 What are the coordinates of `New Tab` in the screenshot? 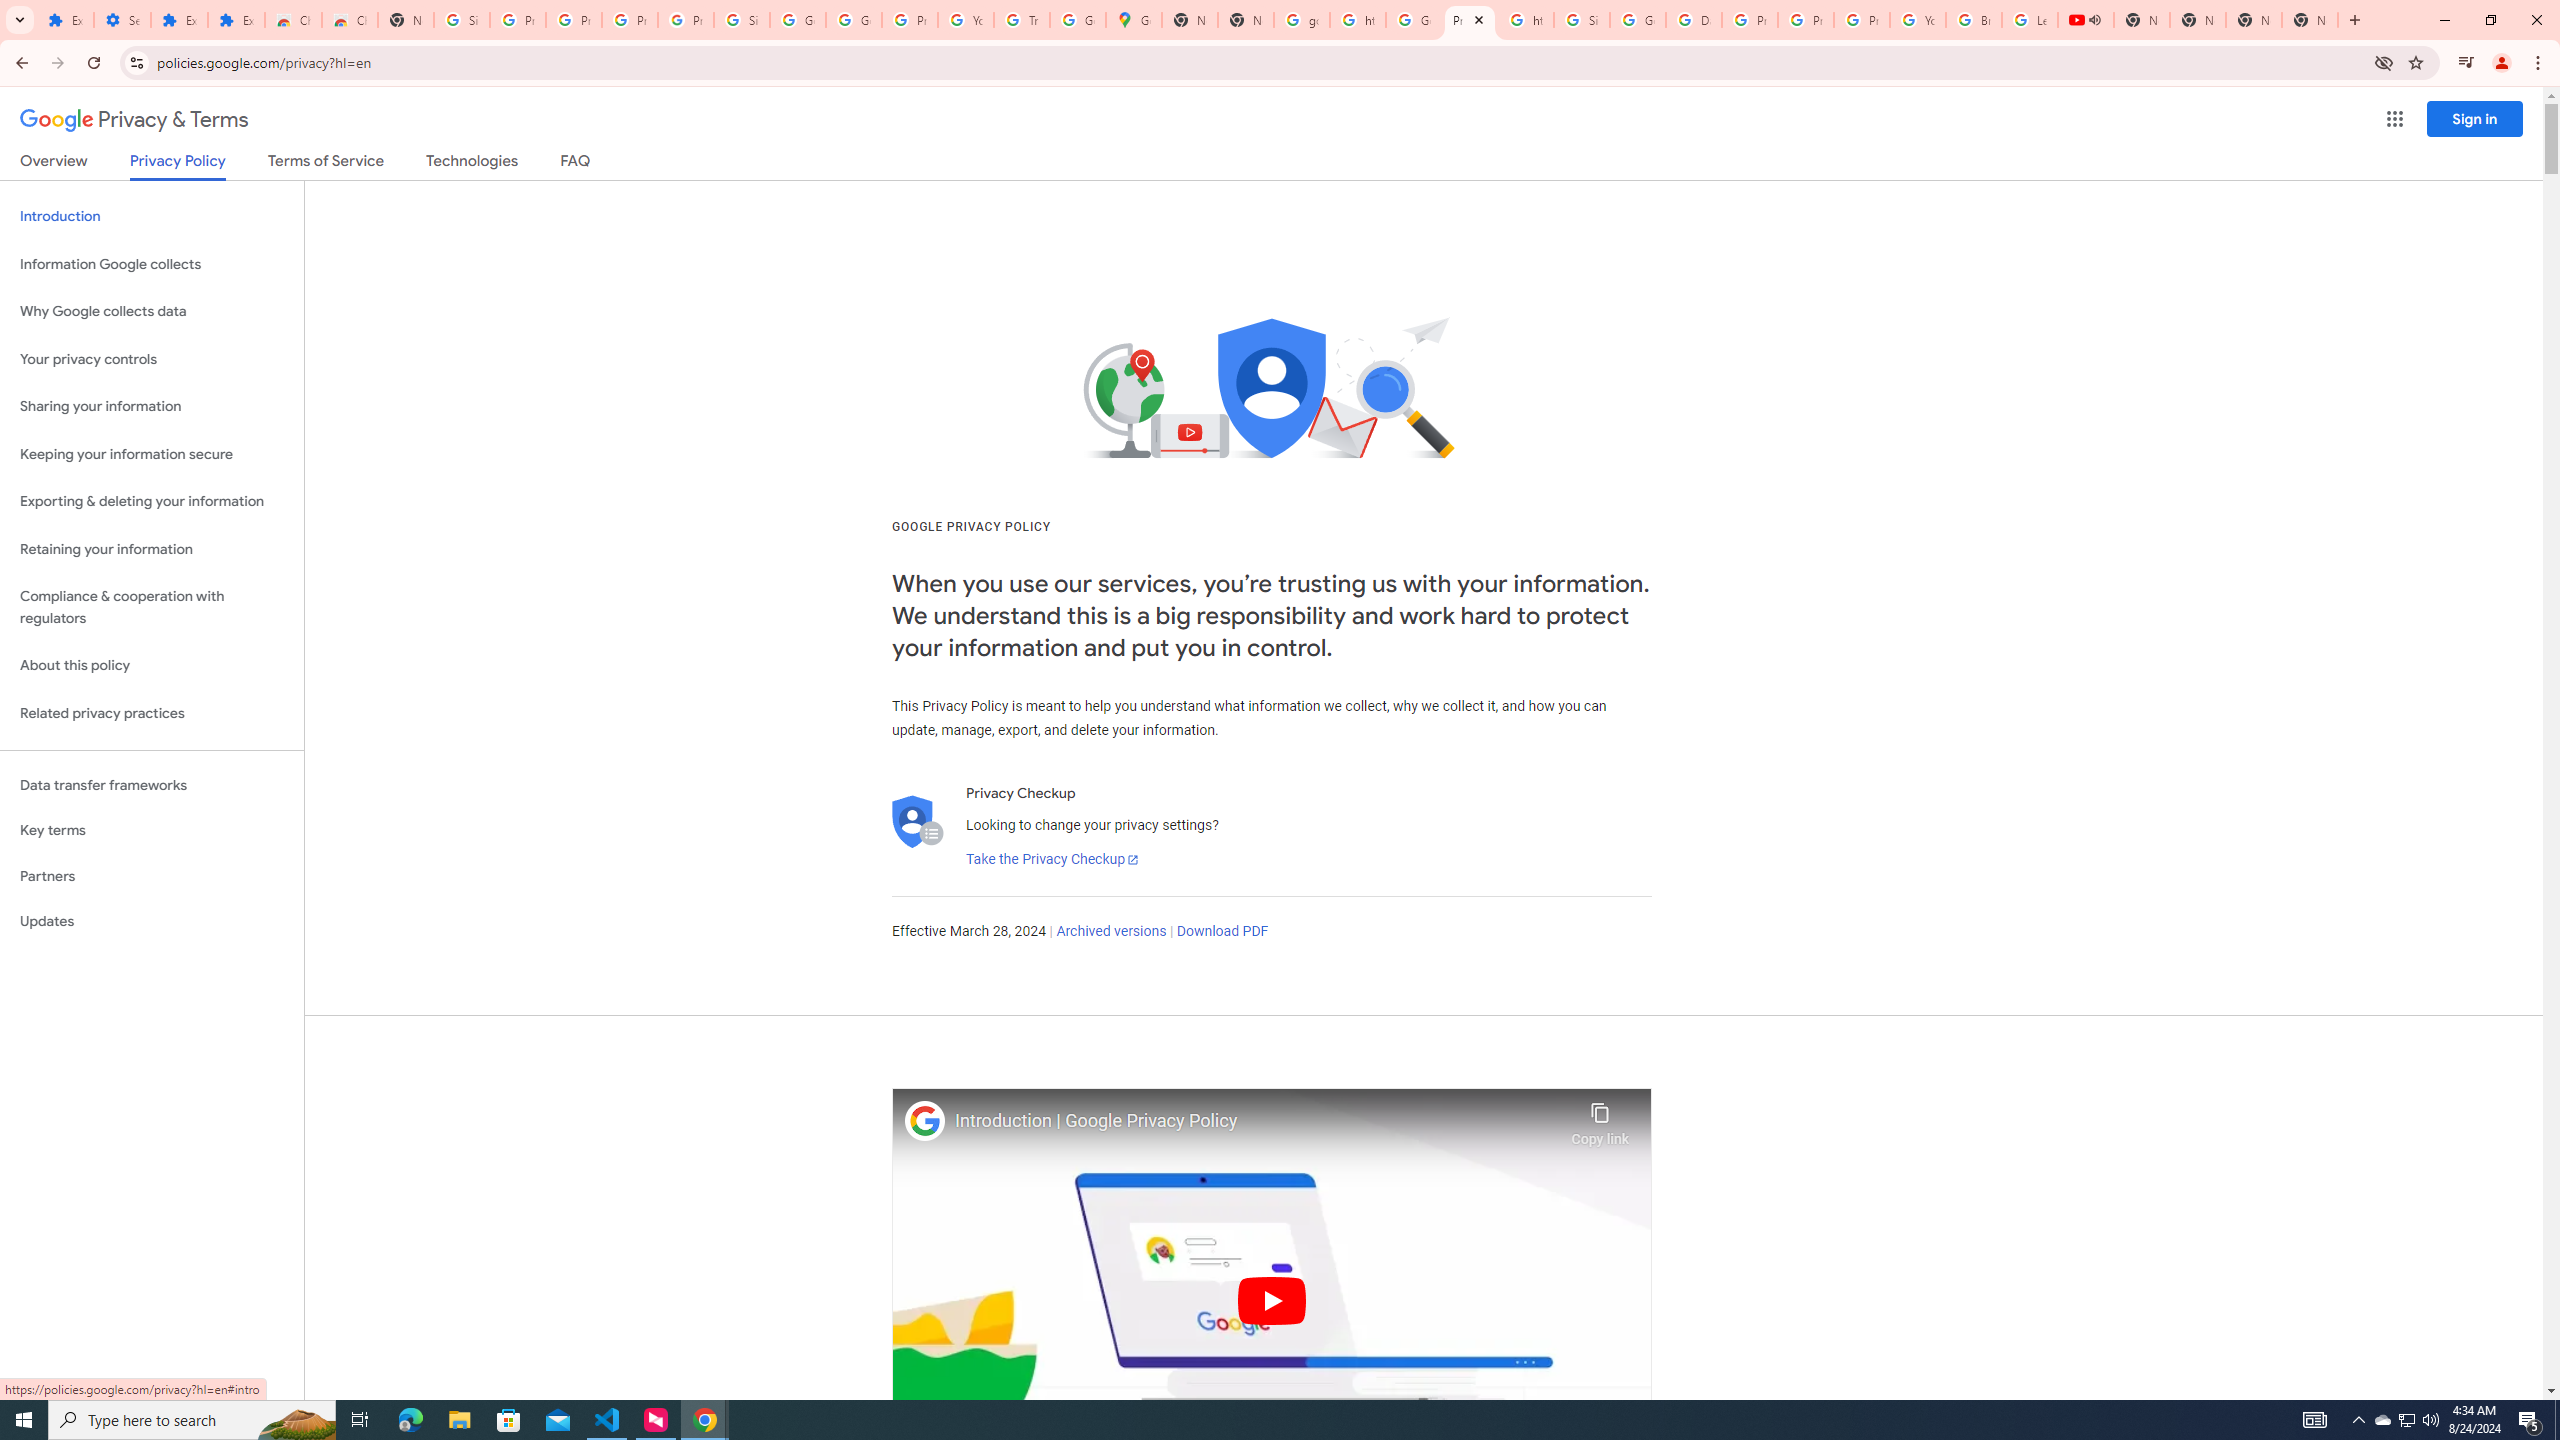 It's located at (405, 20).